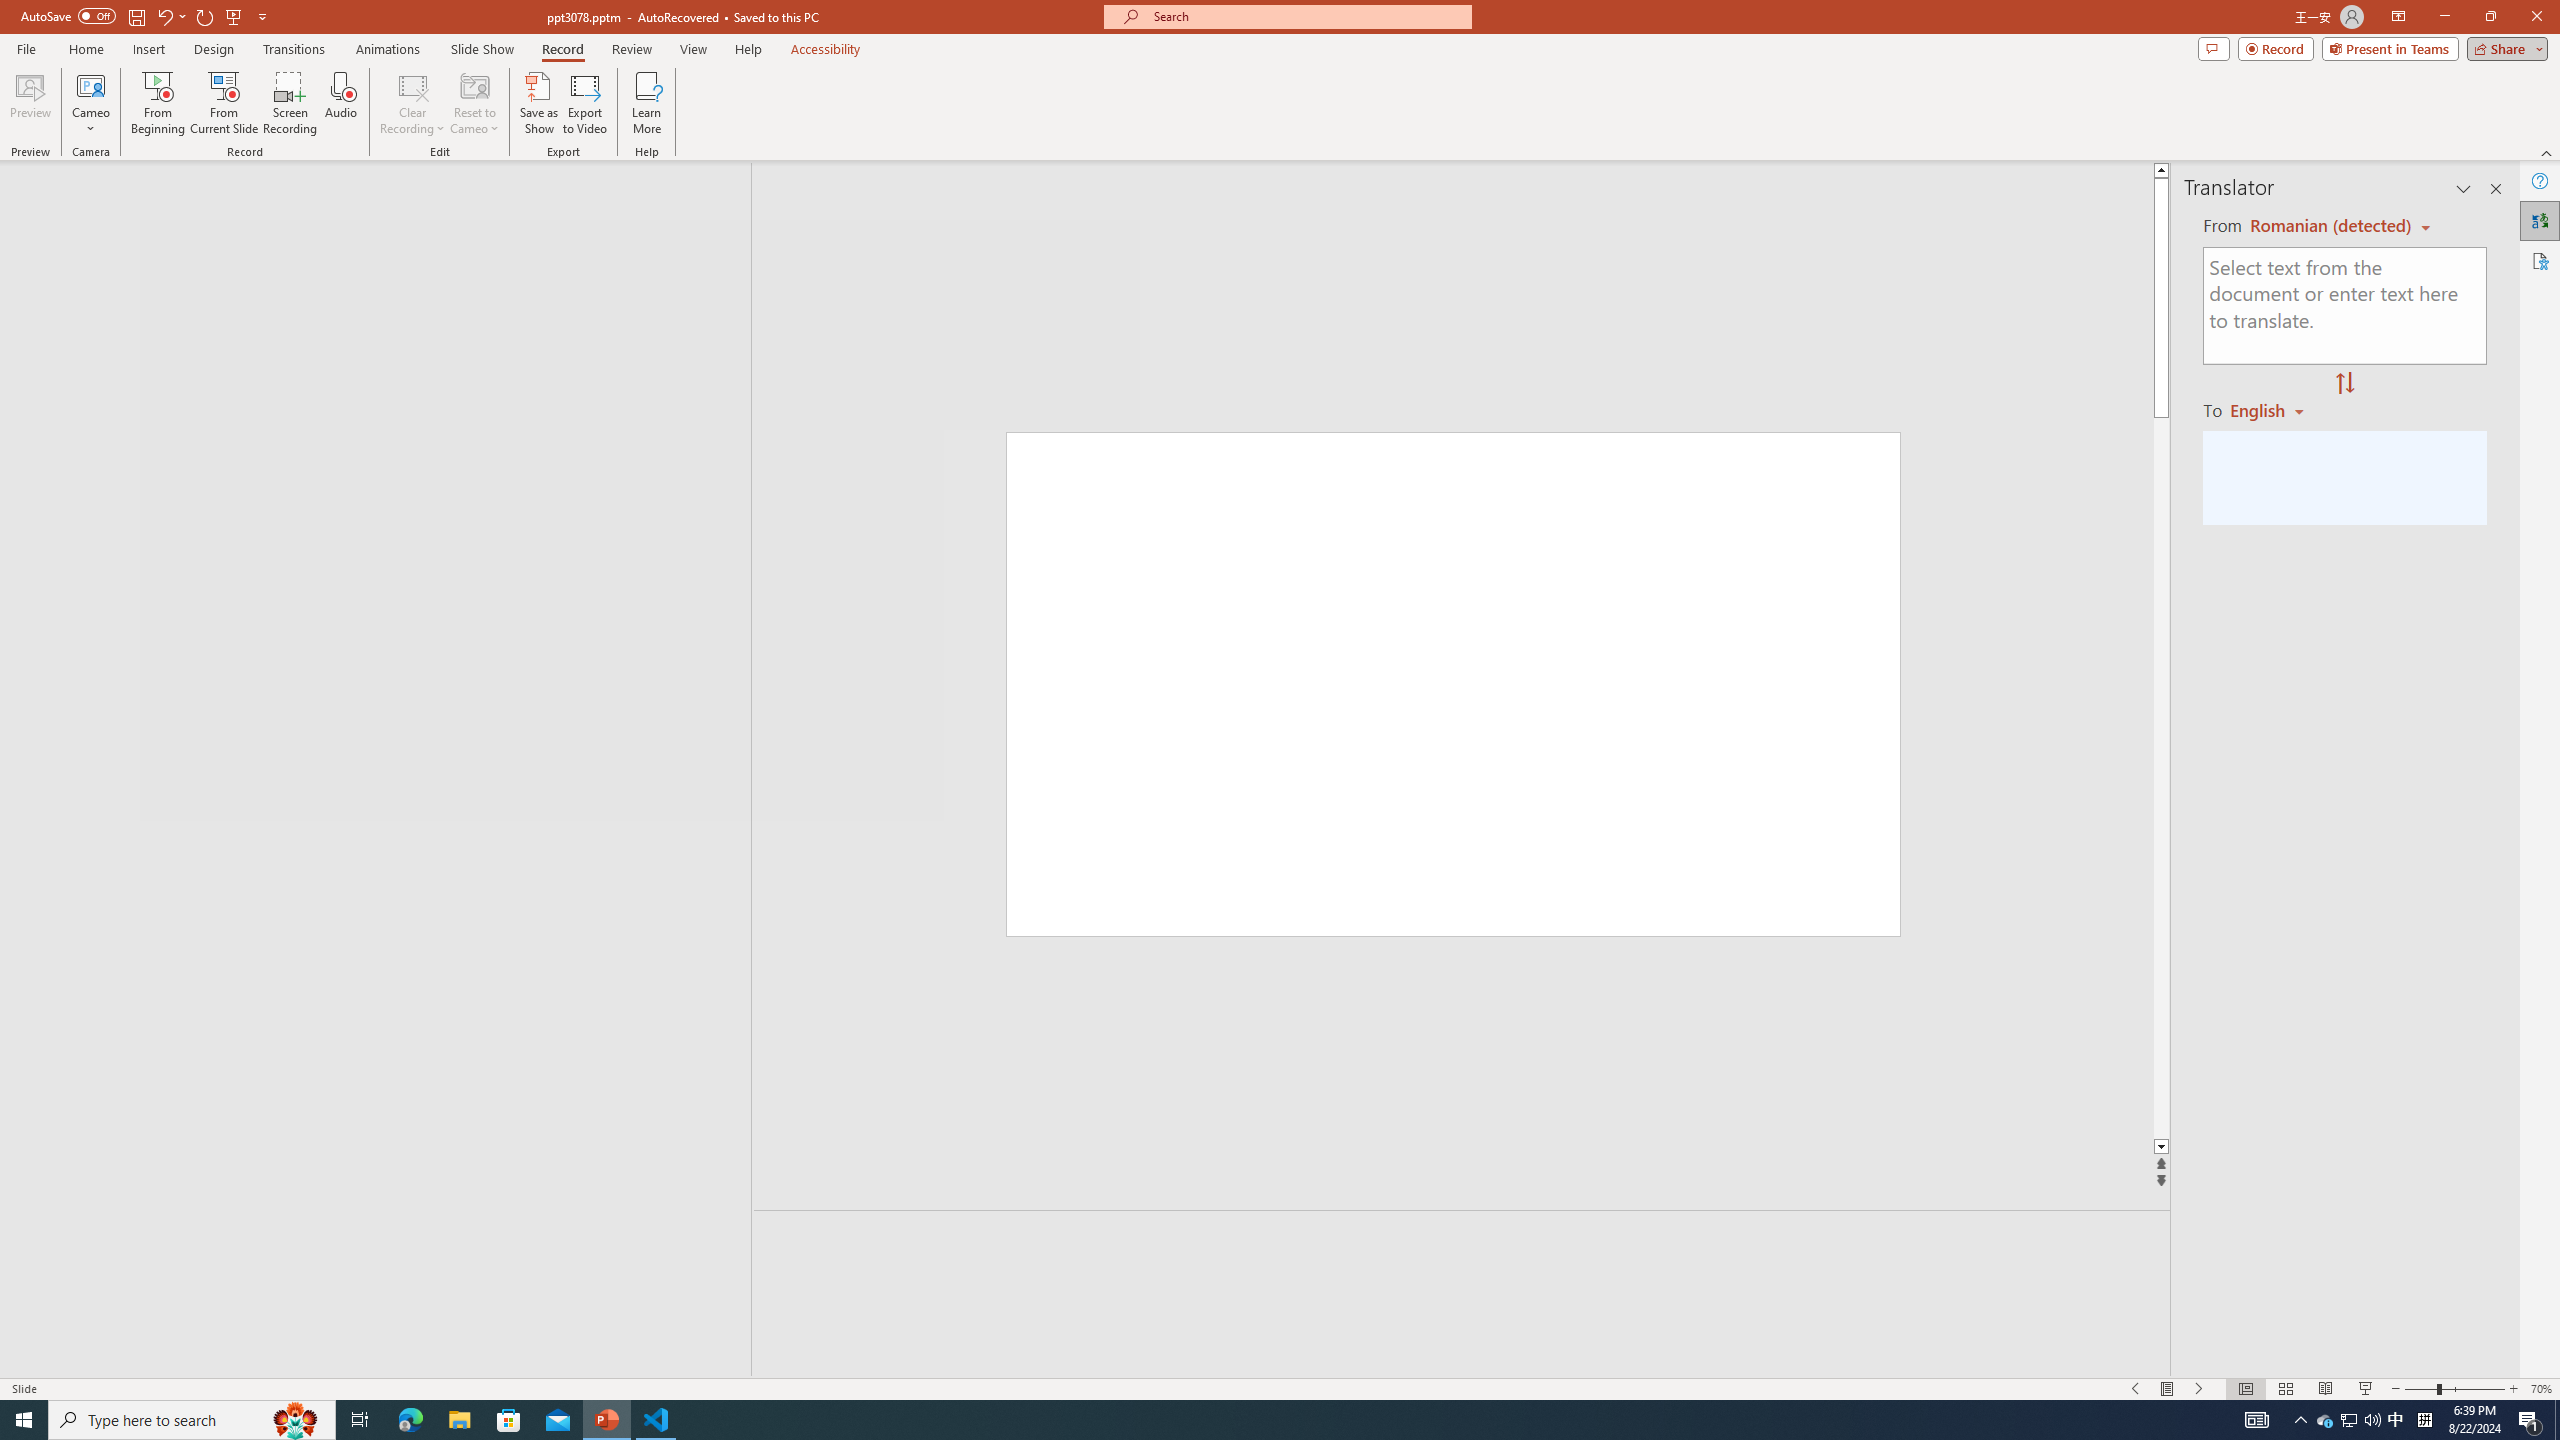 This screenshot has width=2560, height=1440. Describe the element at coordinates (2200, 1389) in the screenshot. I see `Slide Show Next On` at that location.